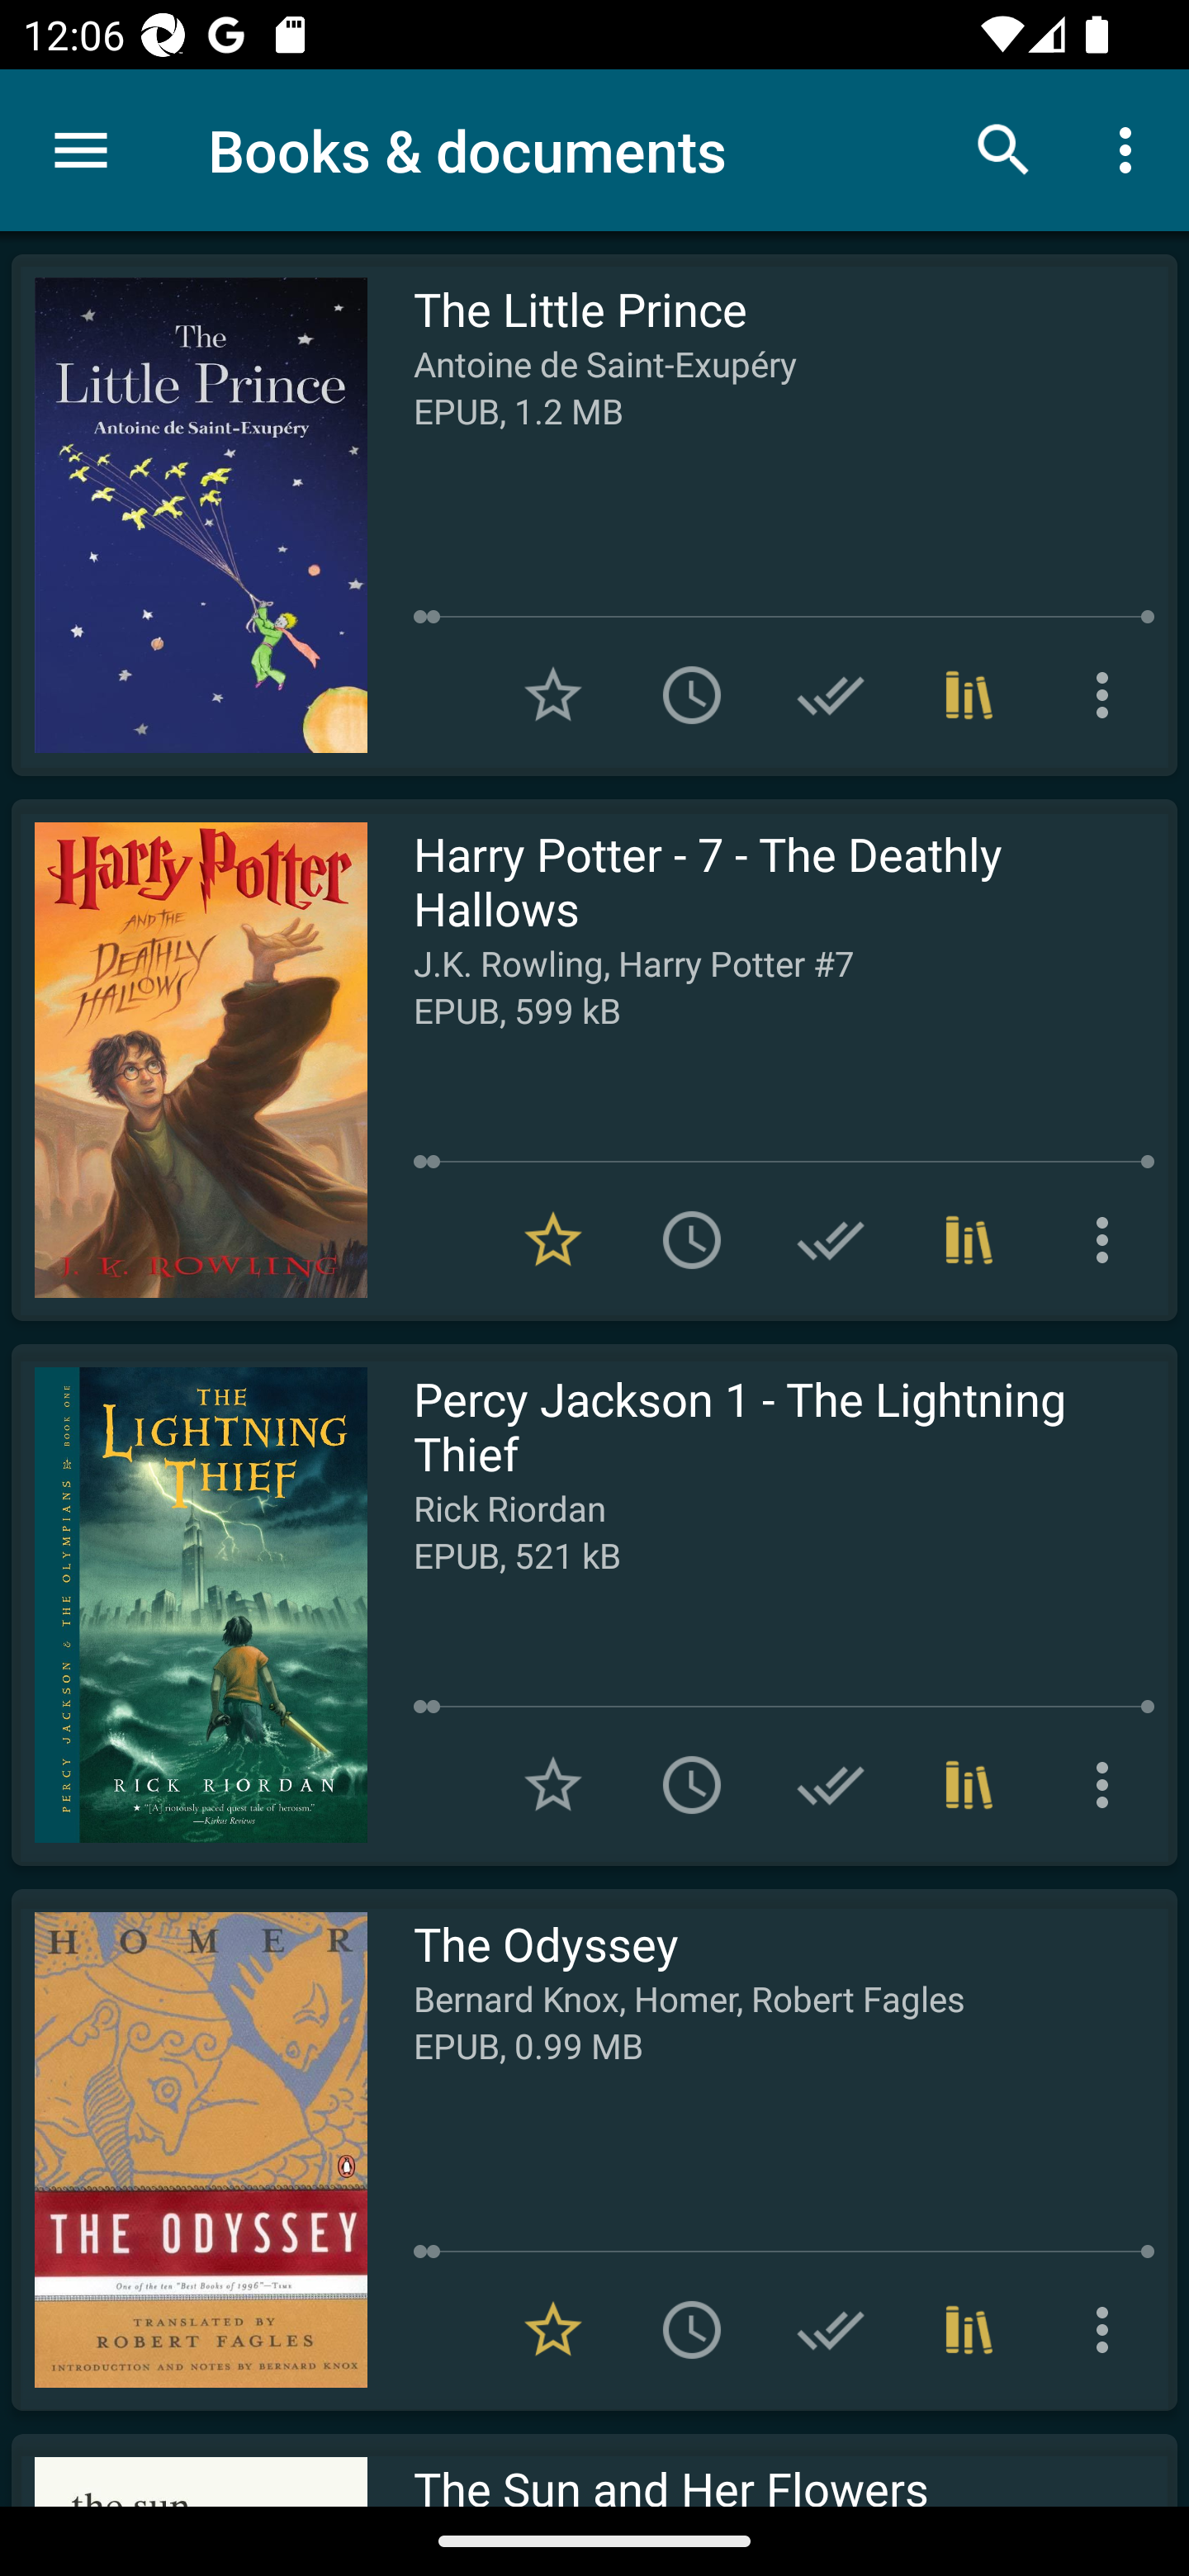 The image size is (1189, 2576). What do you see at coordinates (969, 2330) in the screenshot?
I see `Collections (2)` at bounding box center [969, 2330].